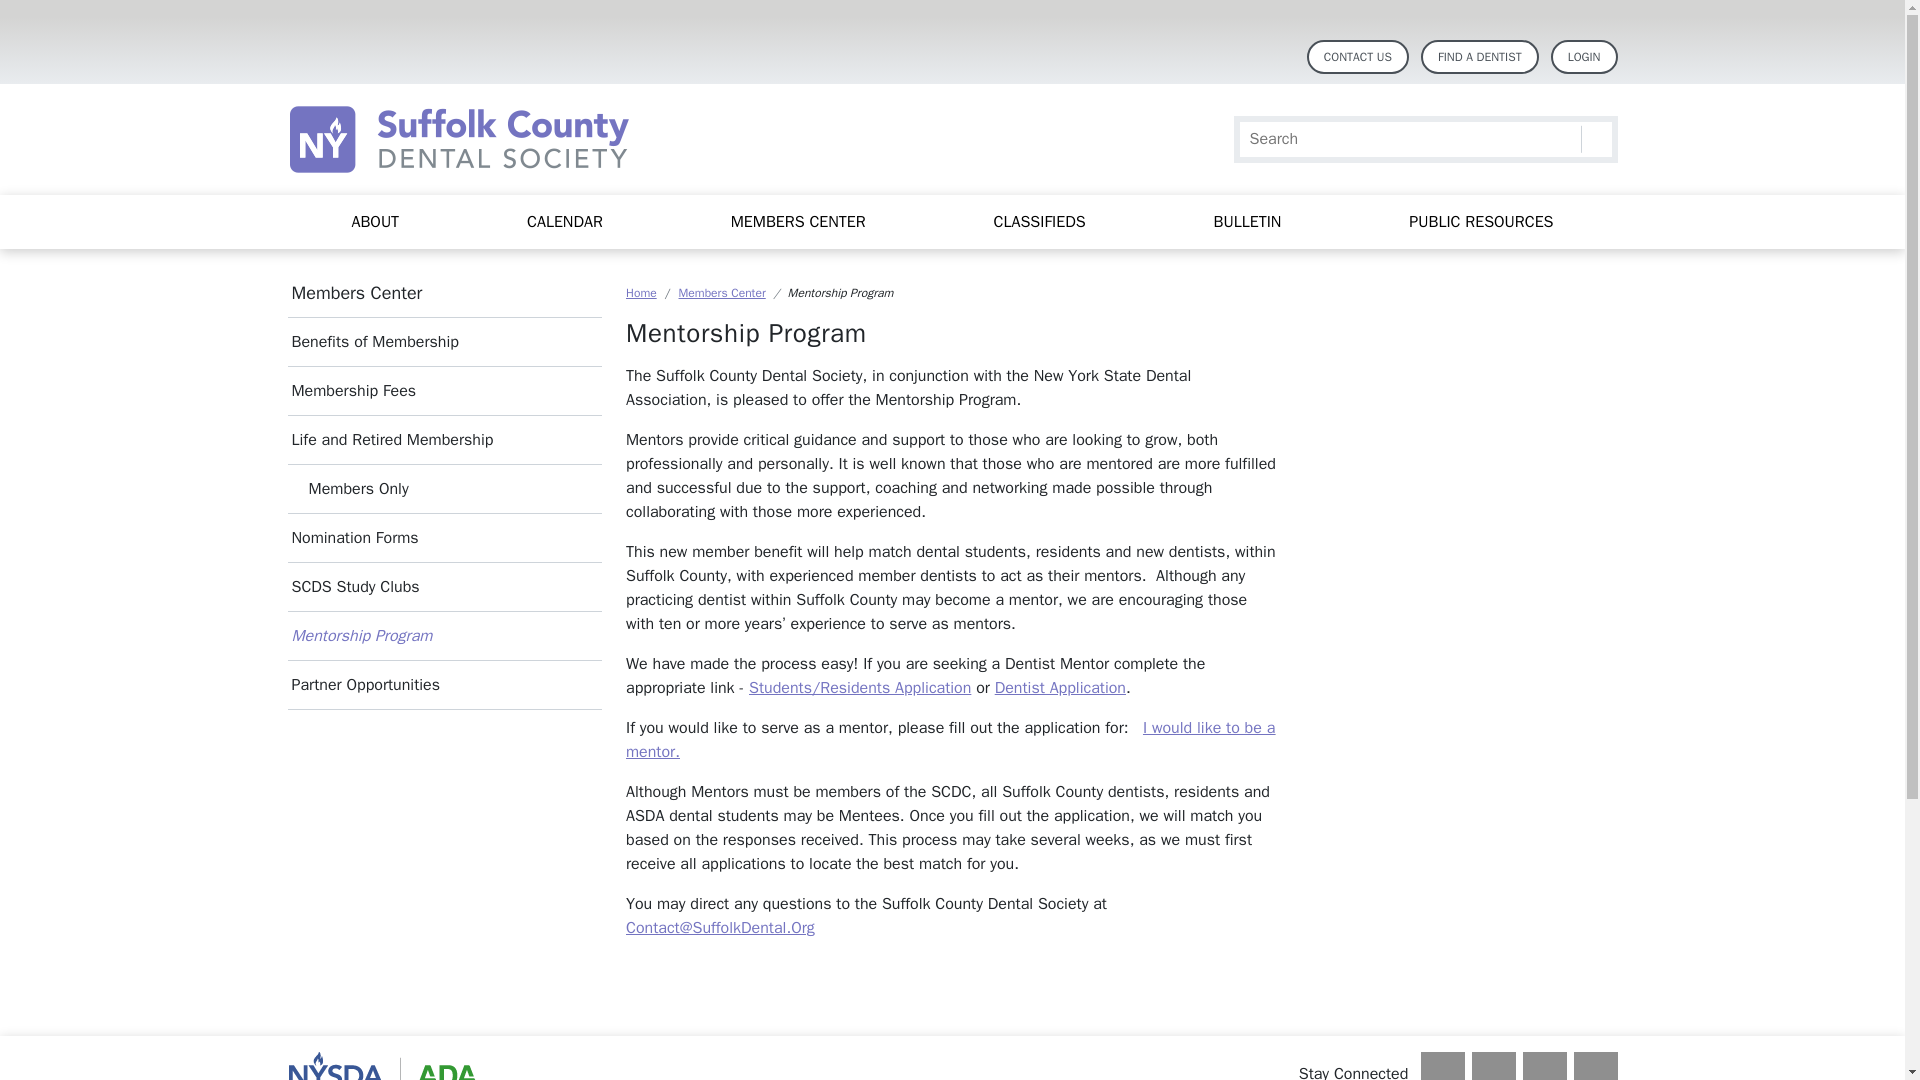 The image size is (1920, 1080). Describe the element at coordinates (798, 222) in the screenshot. I see `MEMBERS CENTER` at that location.